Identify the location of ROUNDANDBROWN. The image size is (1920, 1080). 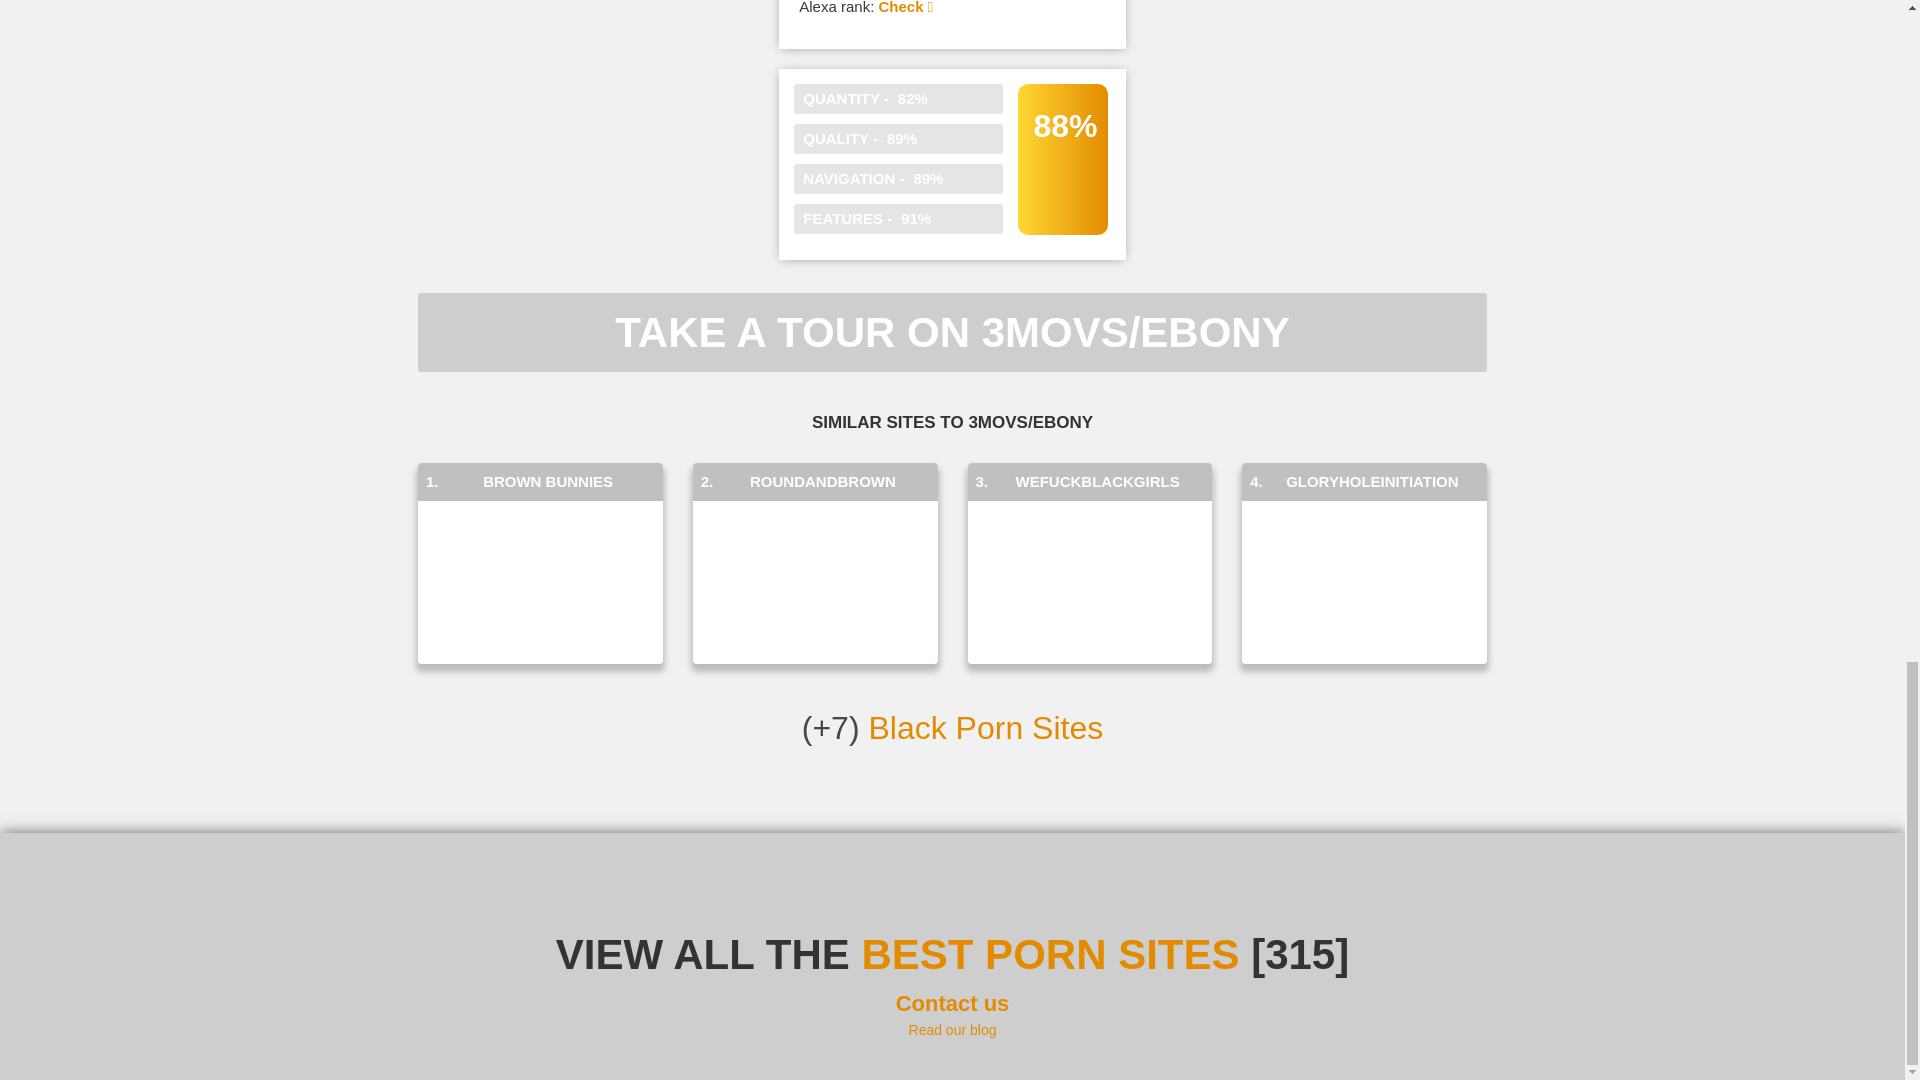
(823, 482).